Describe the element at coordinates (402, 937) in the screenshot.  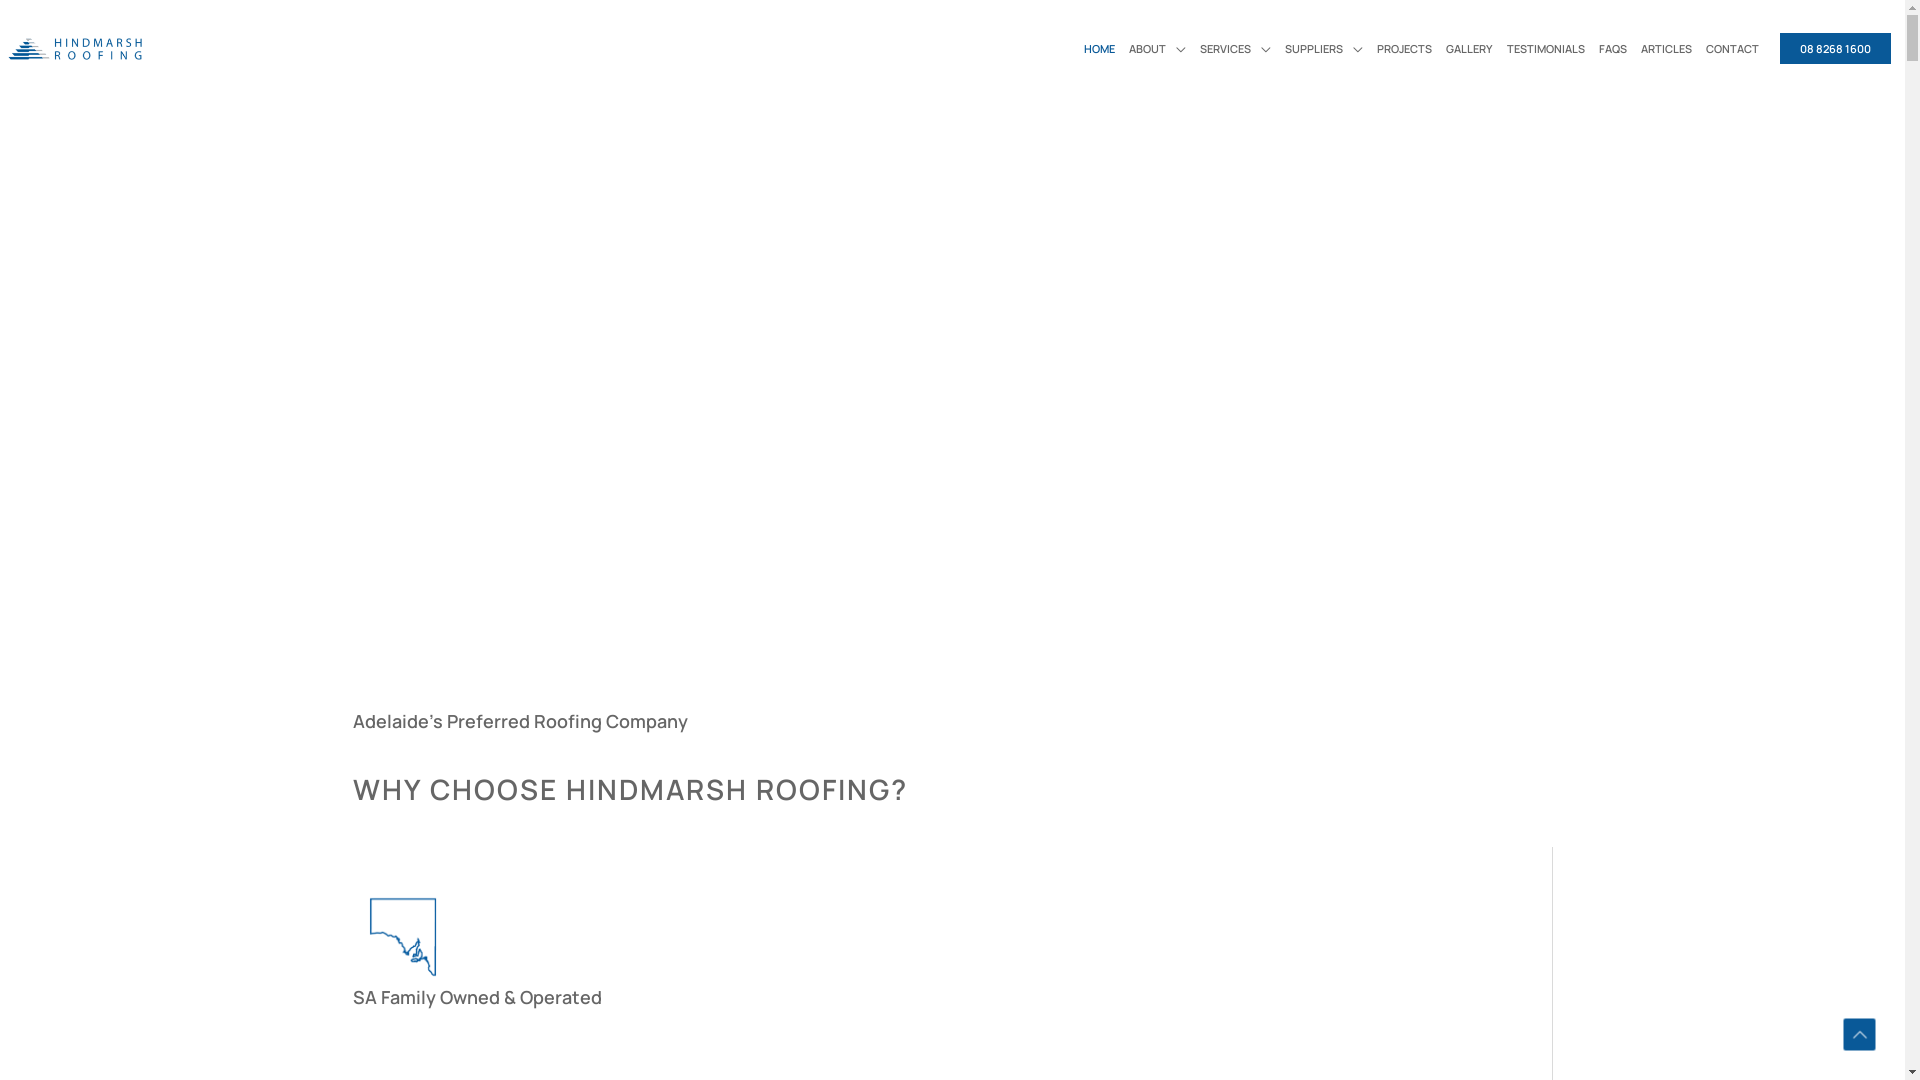
I see `final-icon` at that location.